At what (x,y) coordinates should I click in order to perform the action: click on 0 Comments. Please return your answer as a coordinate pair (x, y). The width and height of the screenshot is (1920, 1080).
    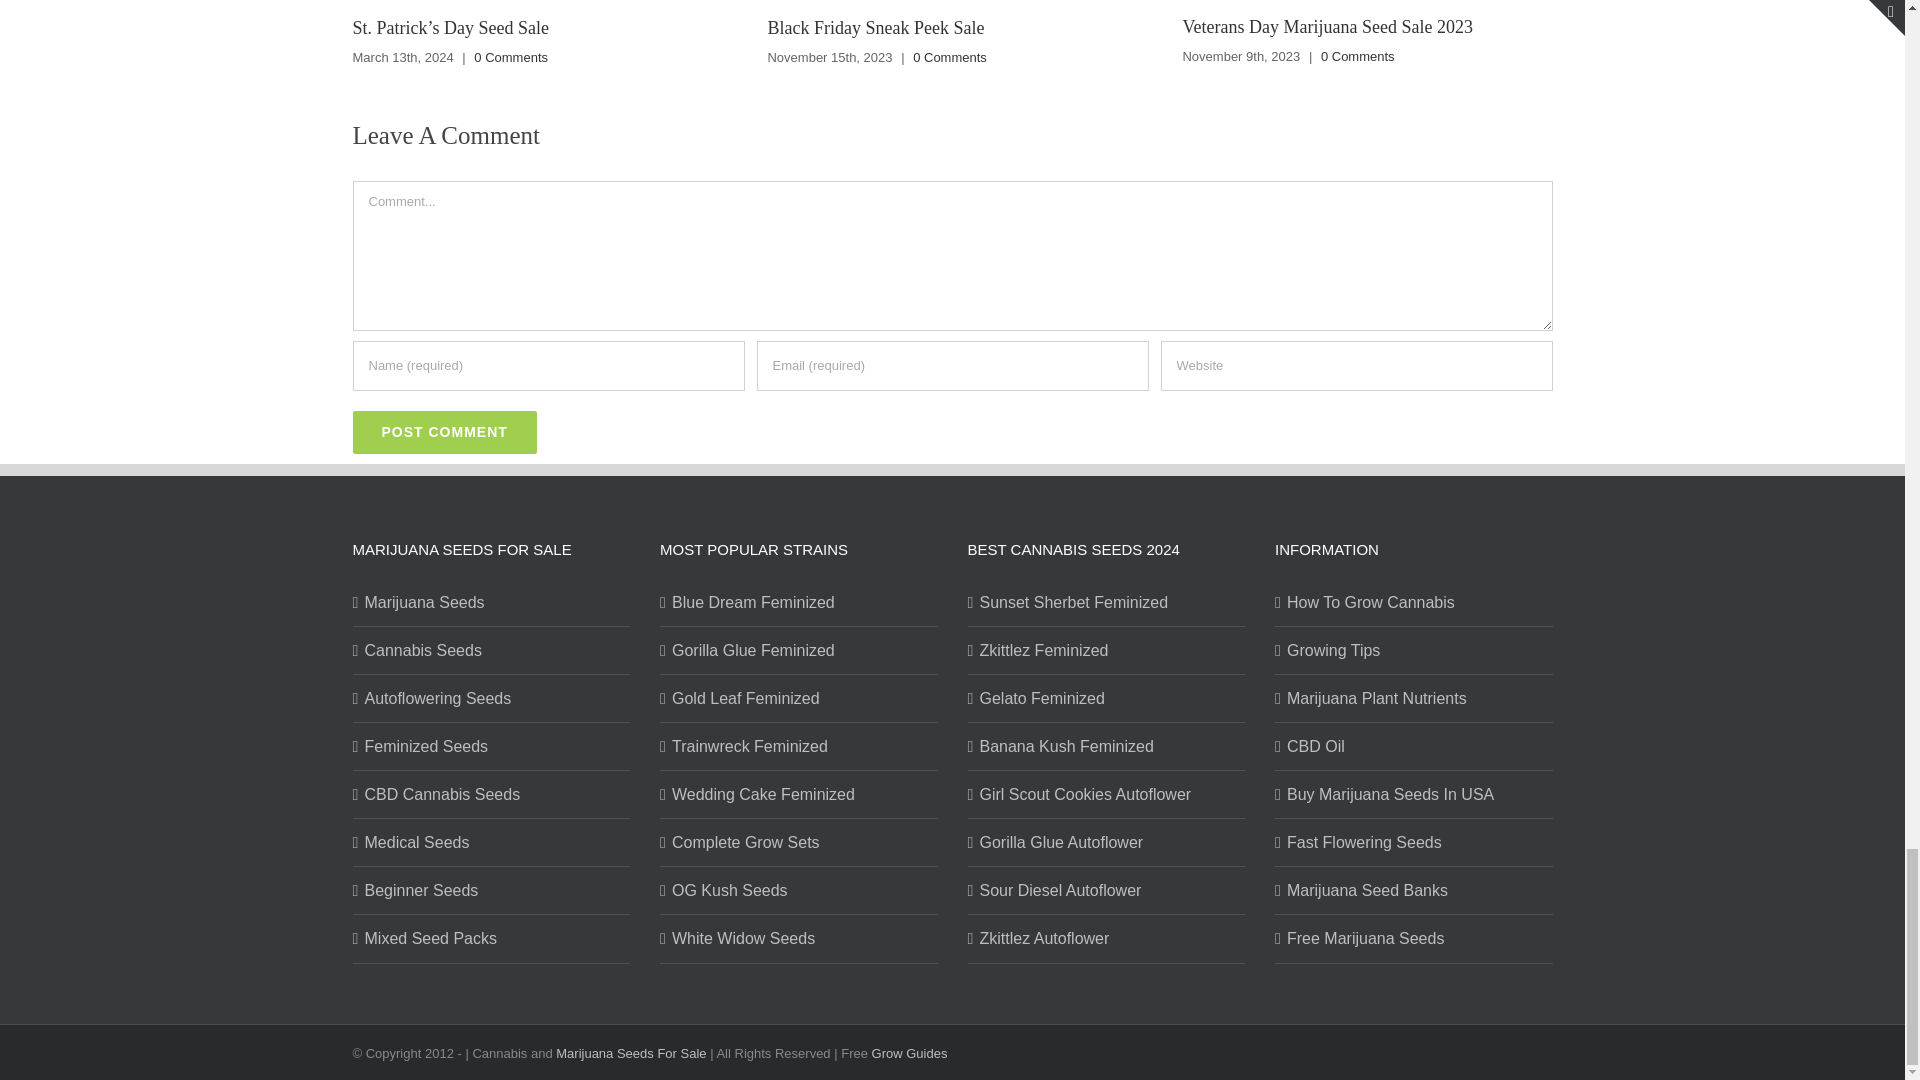
    Looking at the image, I should click on (950, 56).